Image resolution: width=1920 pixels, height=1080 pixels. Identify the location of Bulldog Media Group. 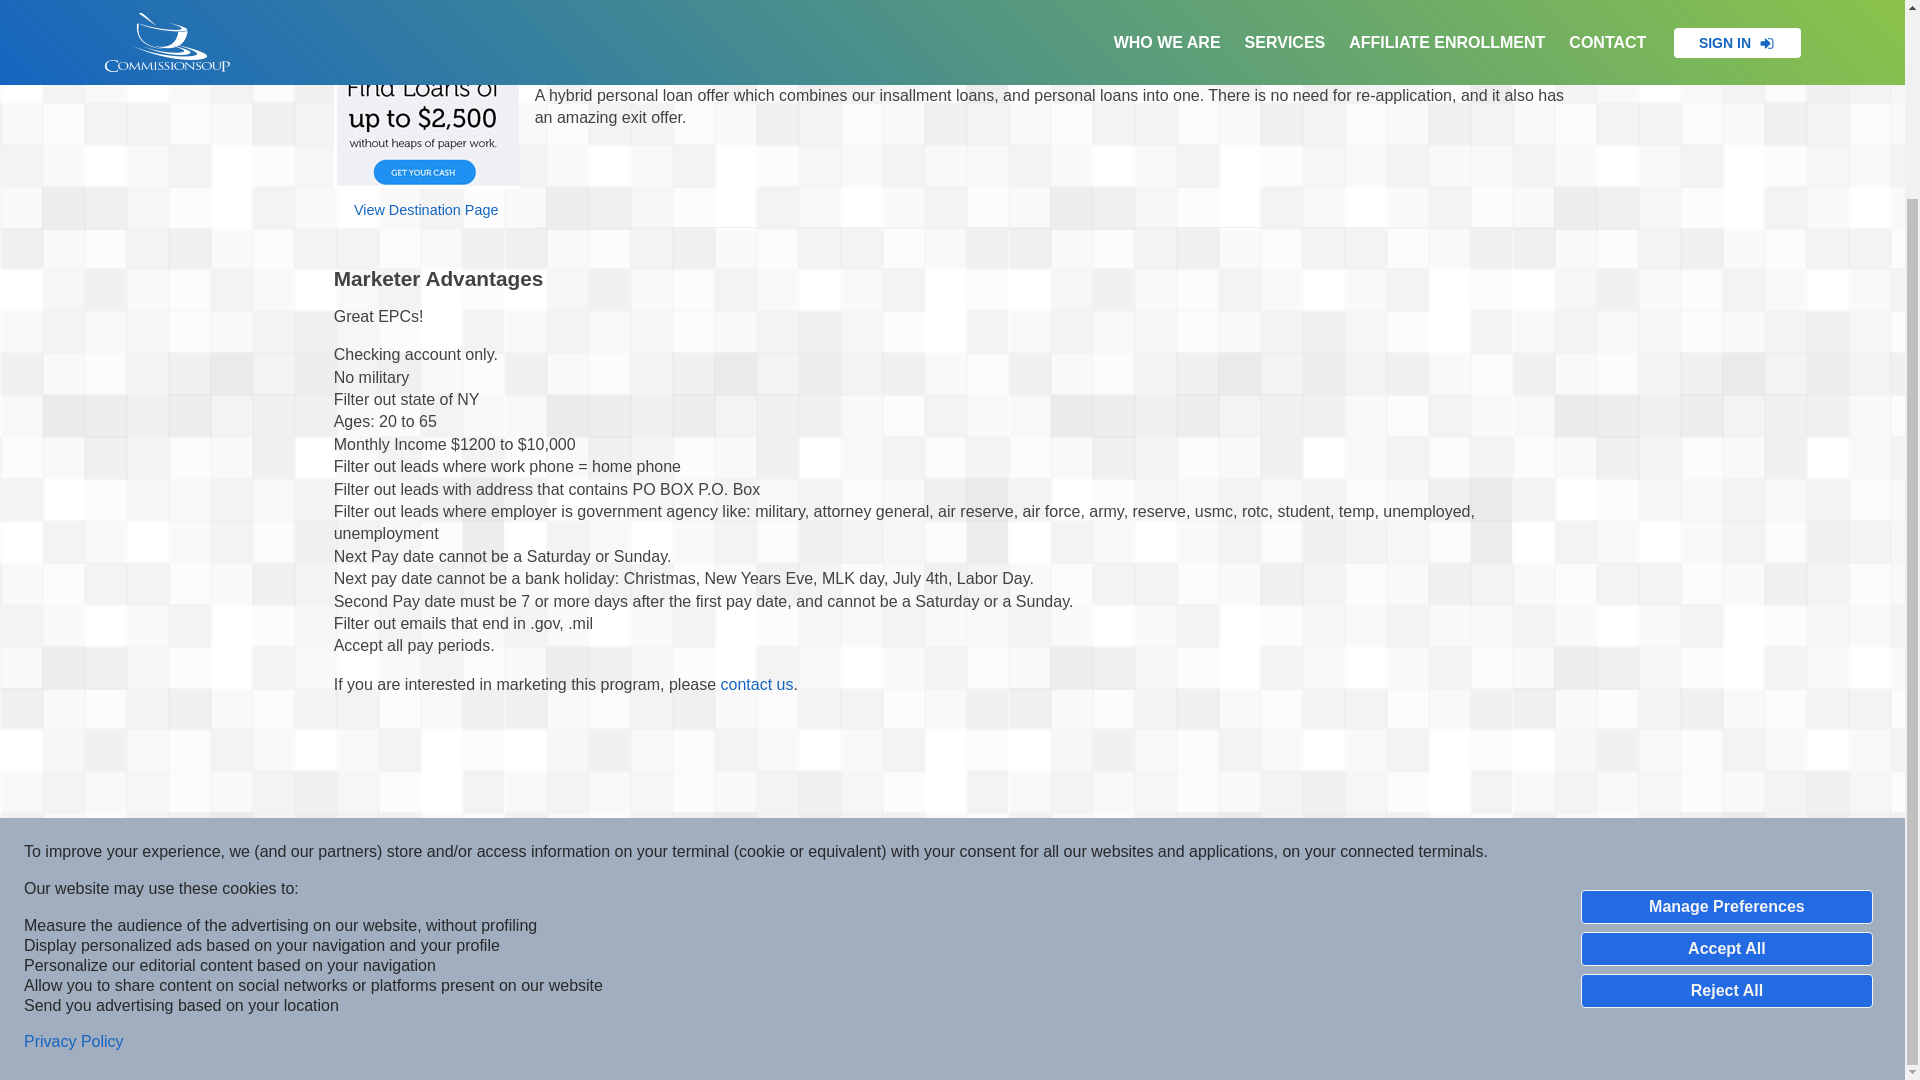
(864, 899).